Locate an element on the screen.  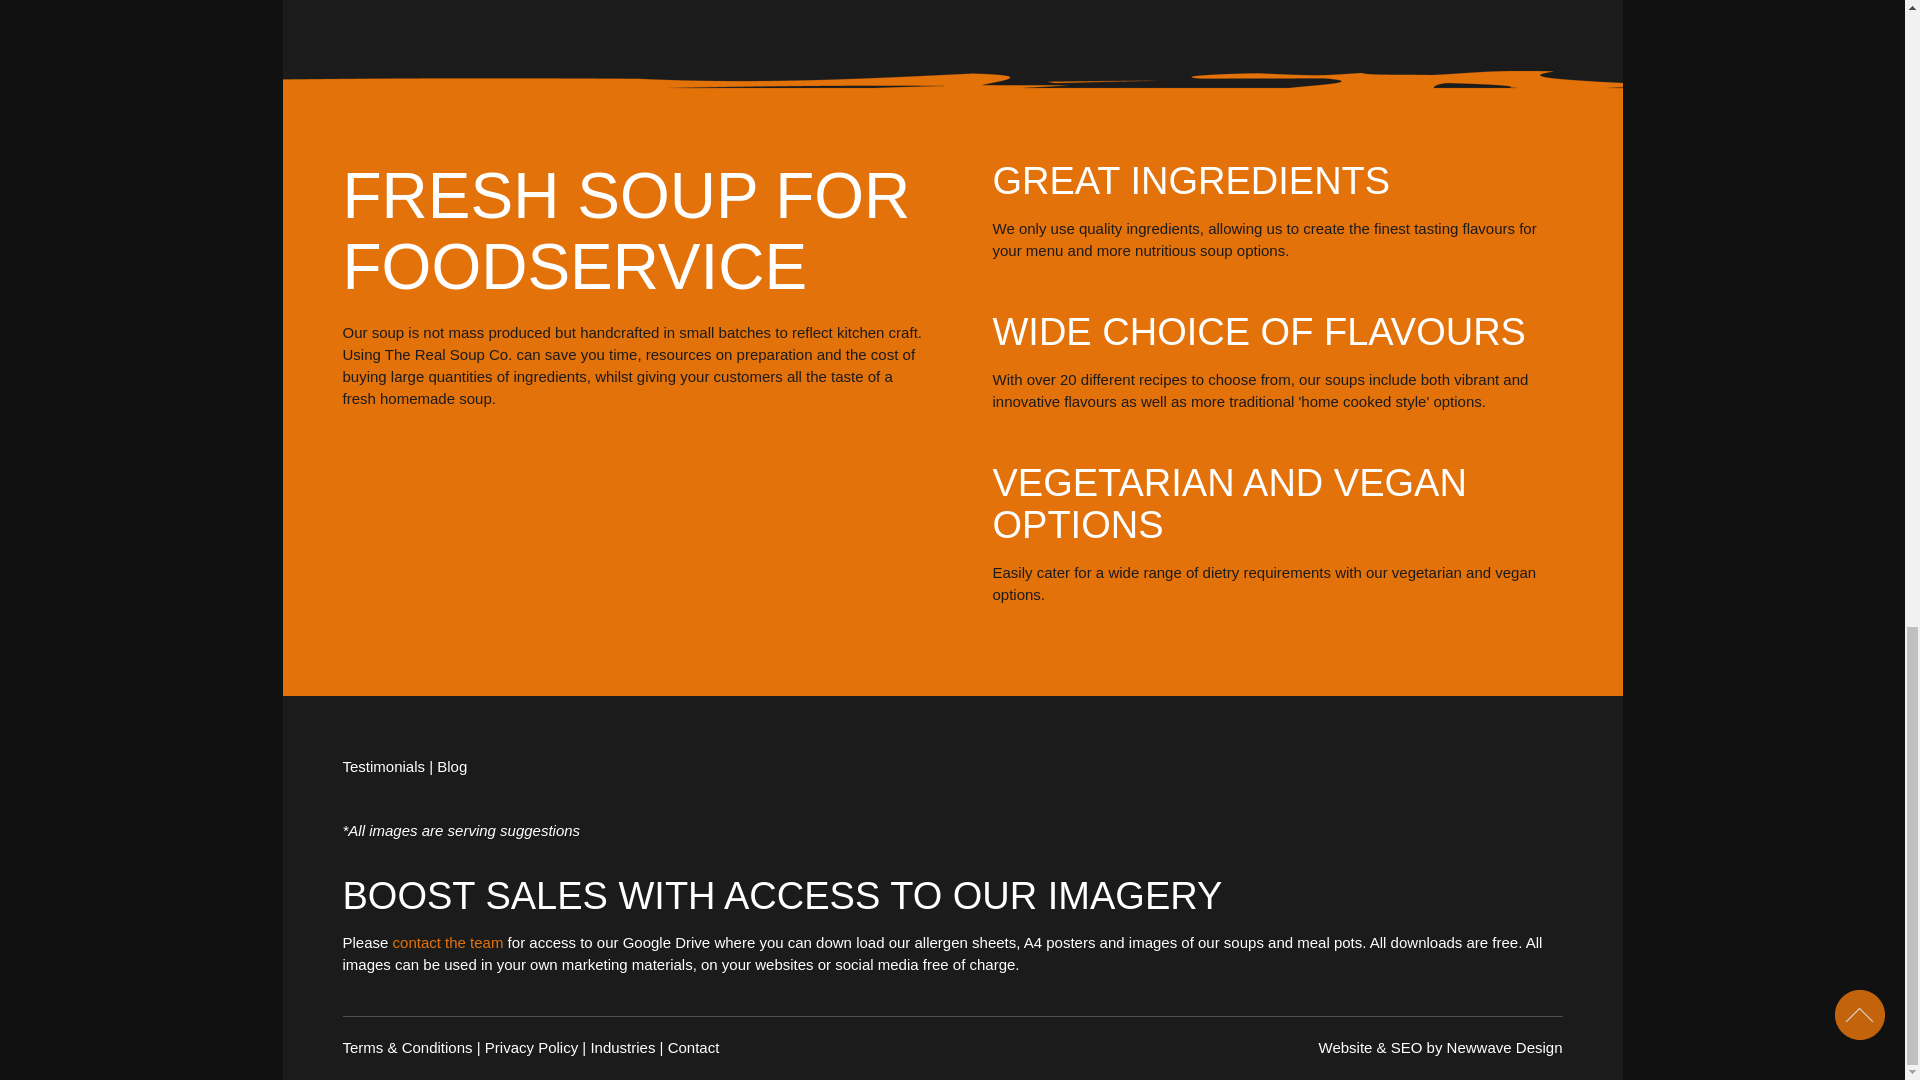
contact the team is located at coordinates (448, 942).